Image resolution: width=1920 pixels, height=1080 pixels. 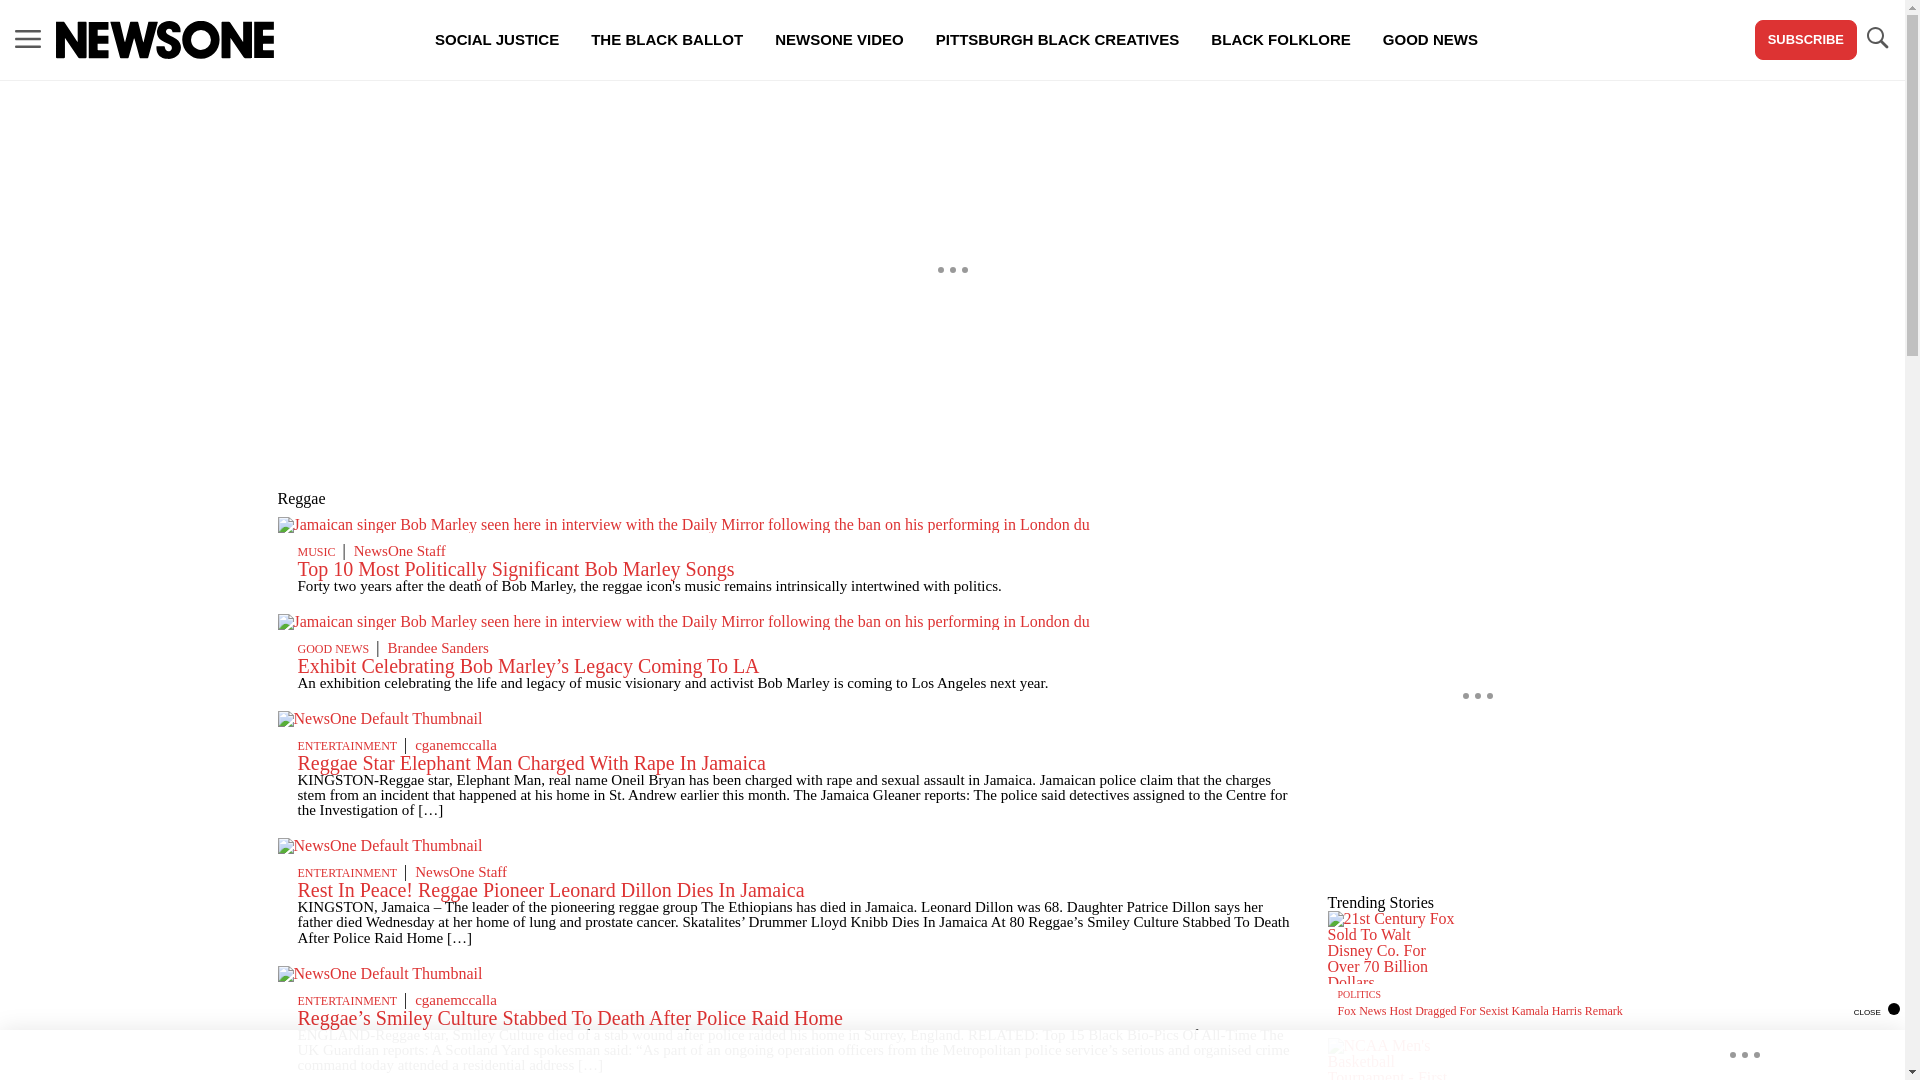 What do you see at coordinates (456, 744) in the screenshot?
I see `cganemccalla` at bounding box center [456, 744].